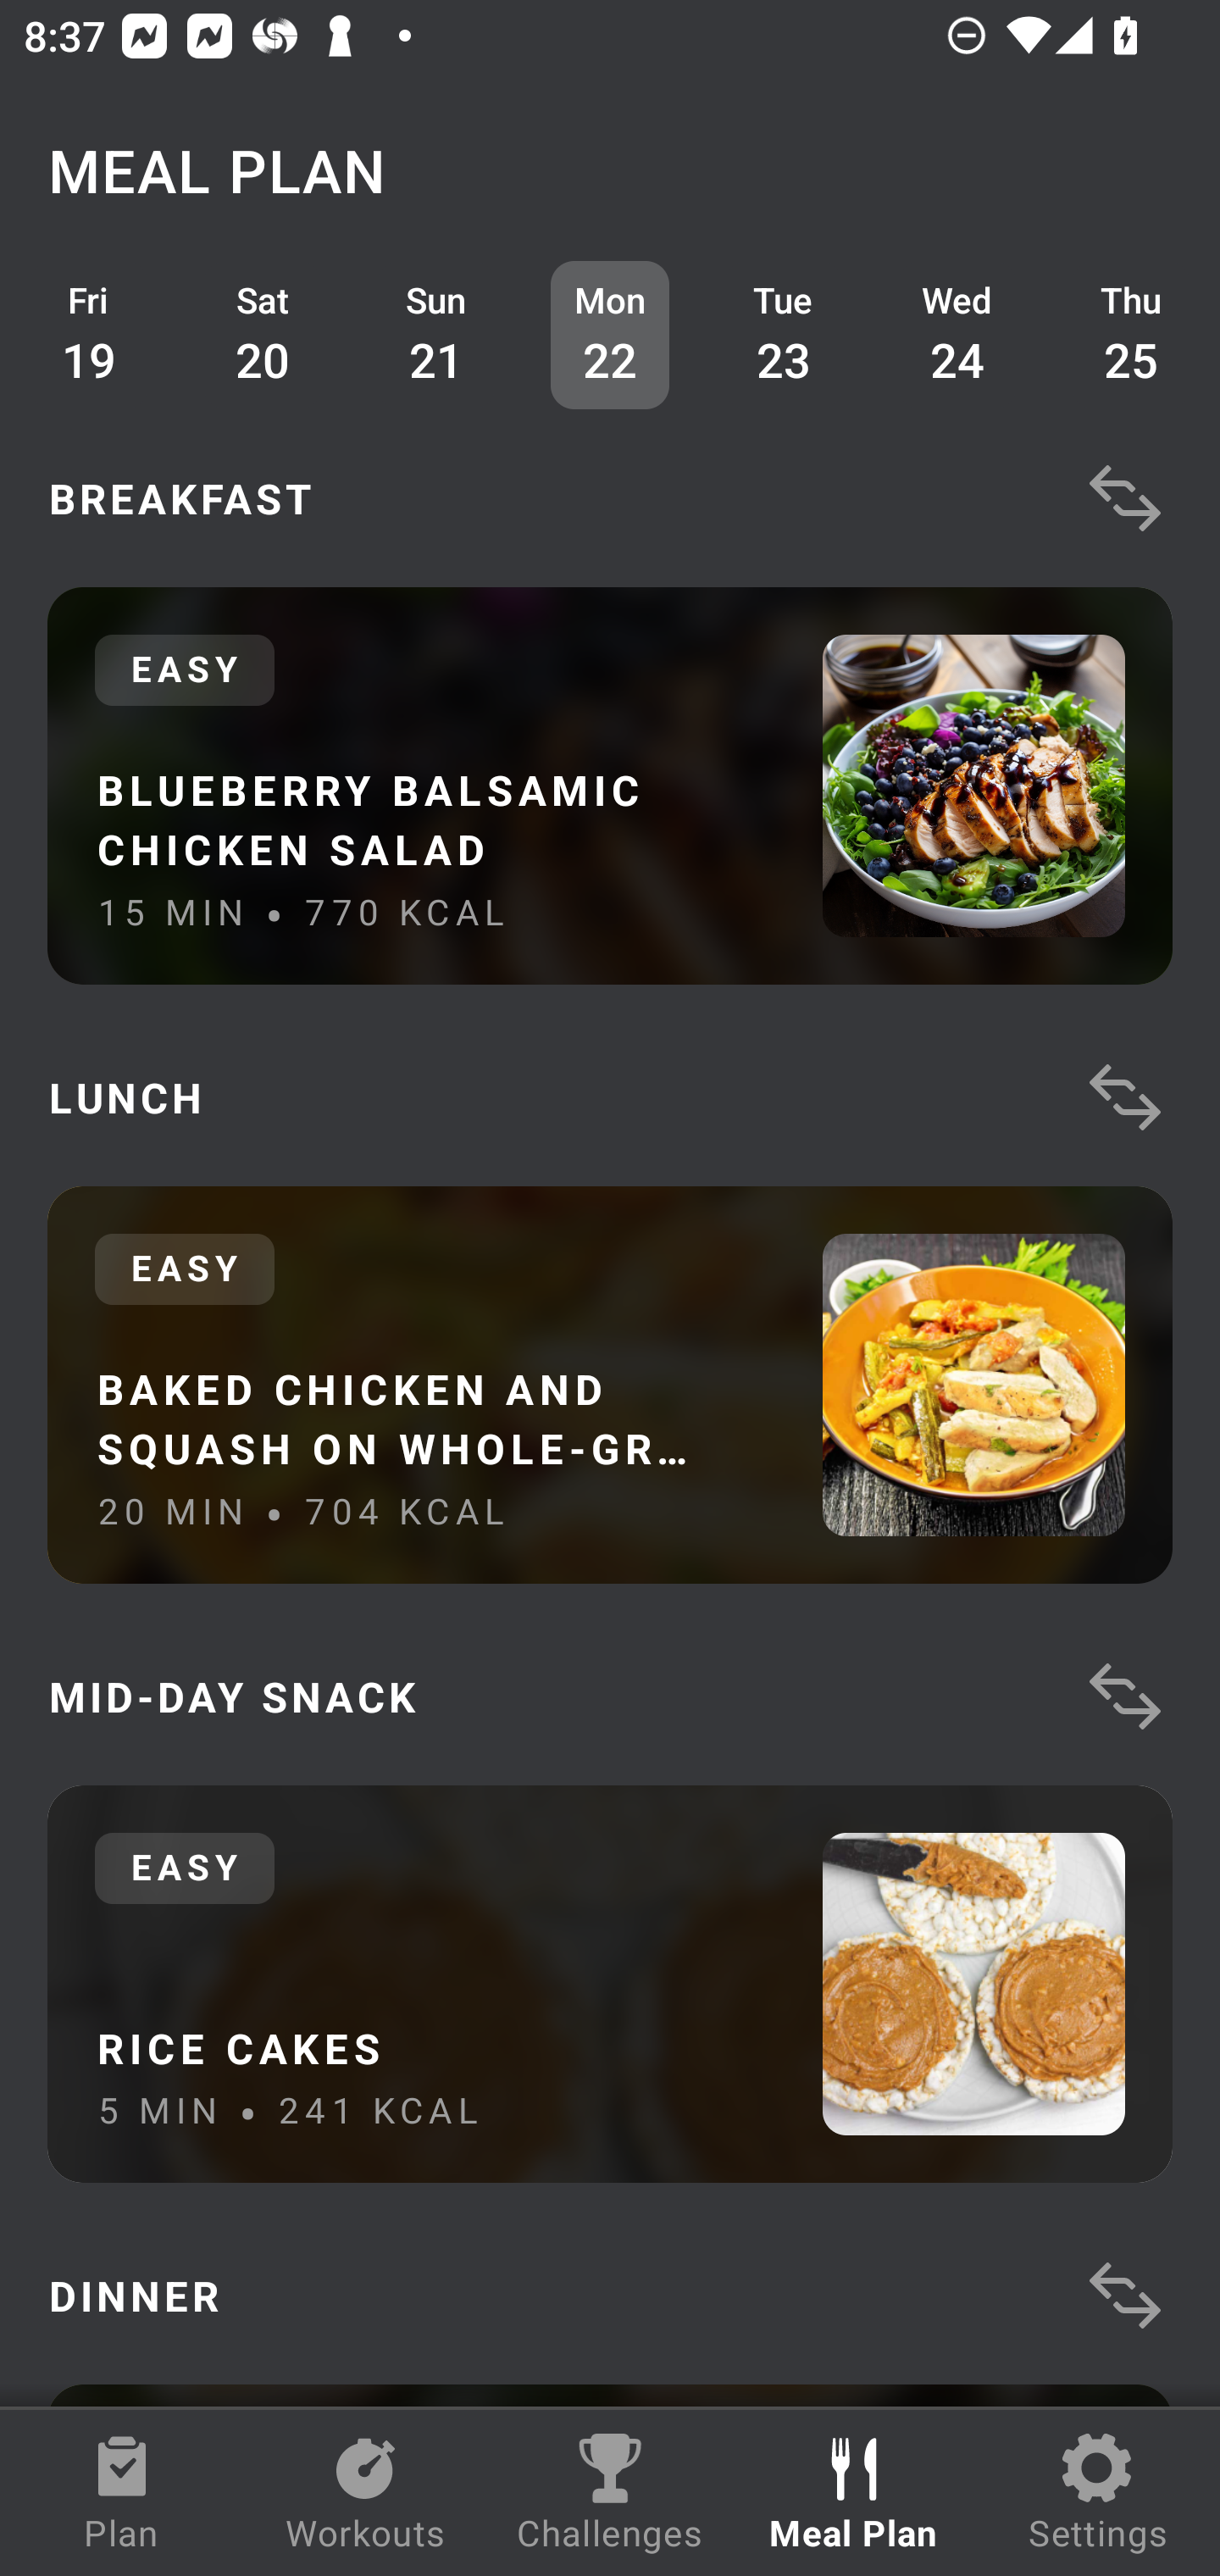  What do you see at coordinates (957, 335) in the screenshot?
I see `Wed 24` at bounding box center [957, 335].